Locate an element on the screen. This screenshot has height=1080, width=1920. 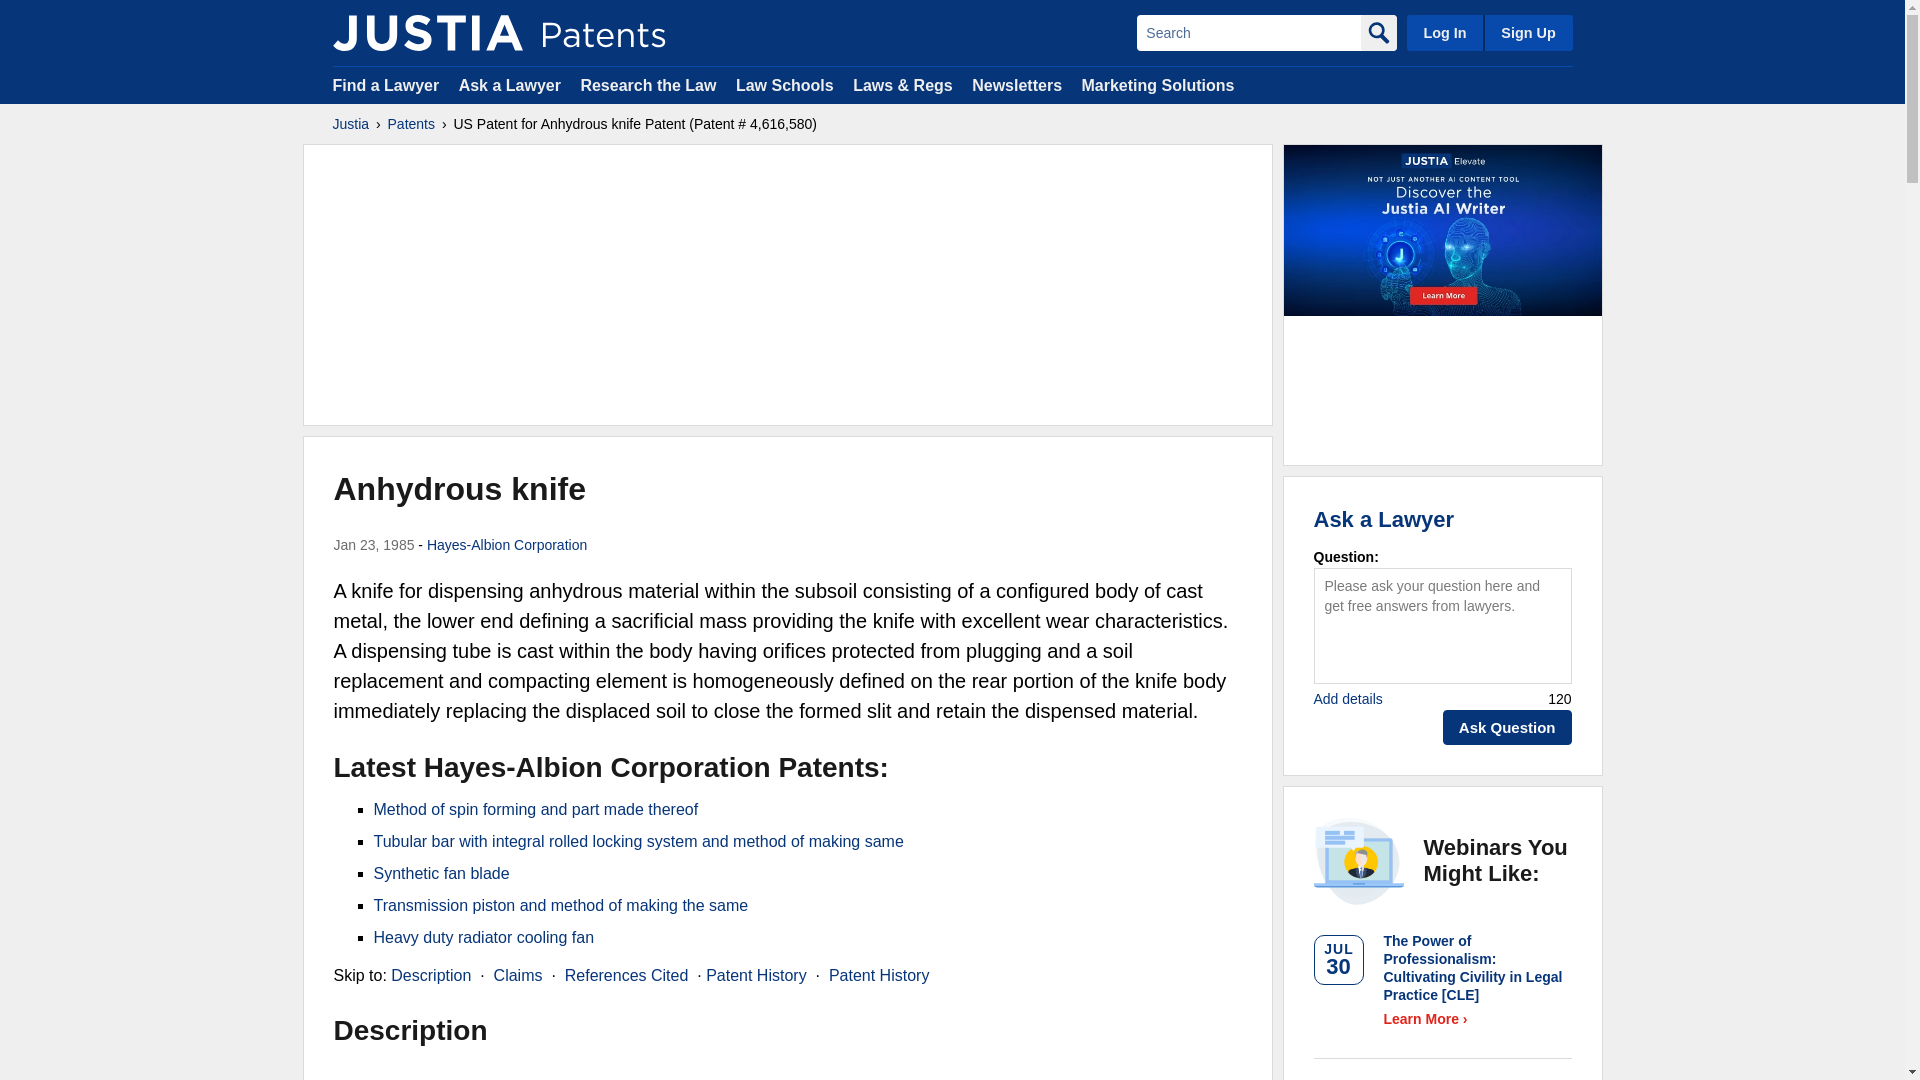
Search is located at coordinates (1248, 32).